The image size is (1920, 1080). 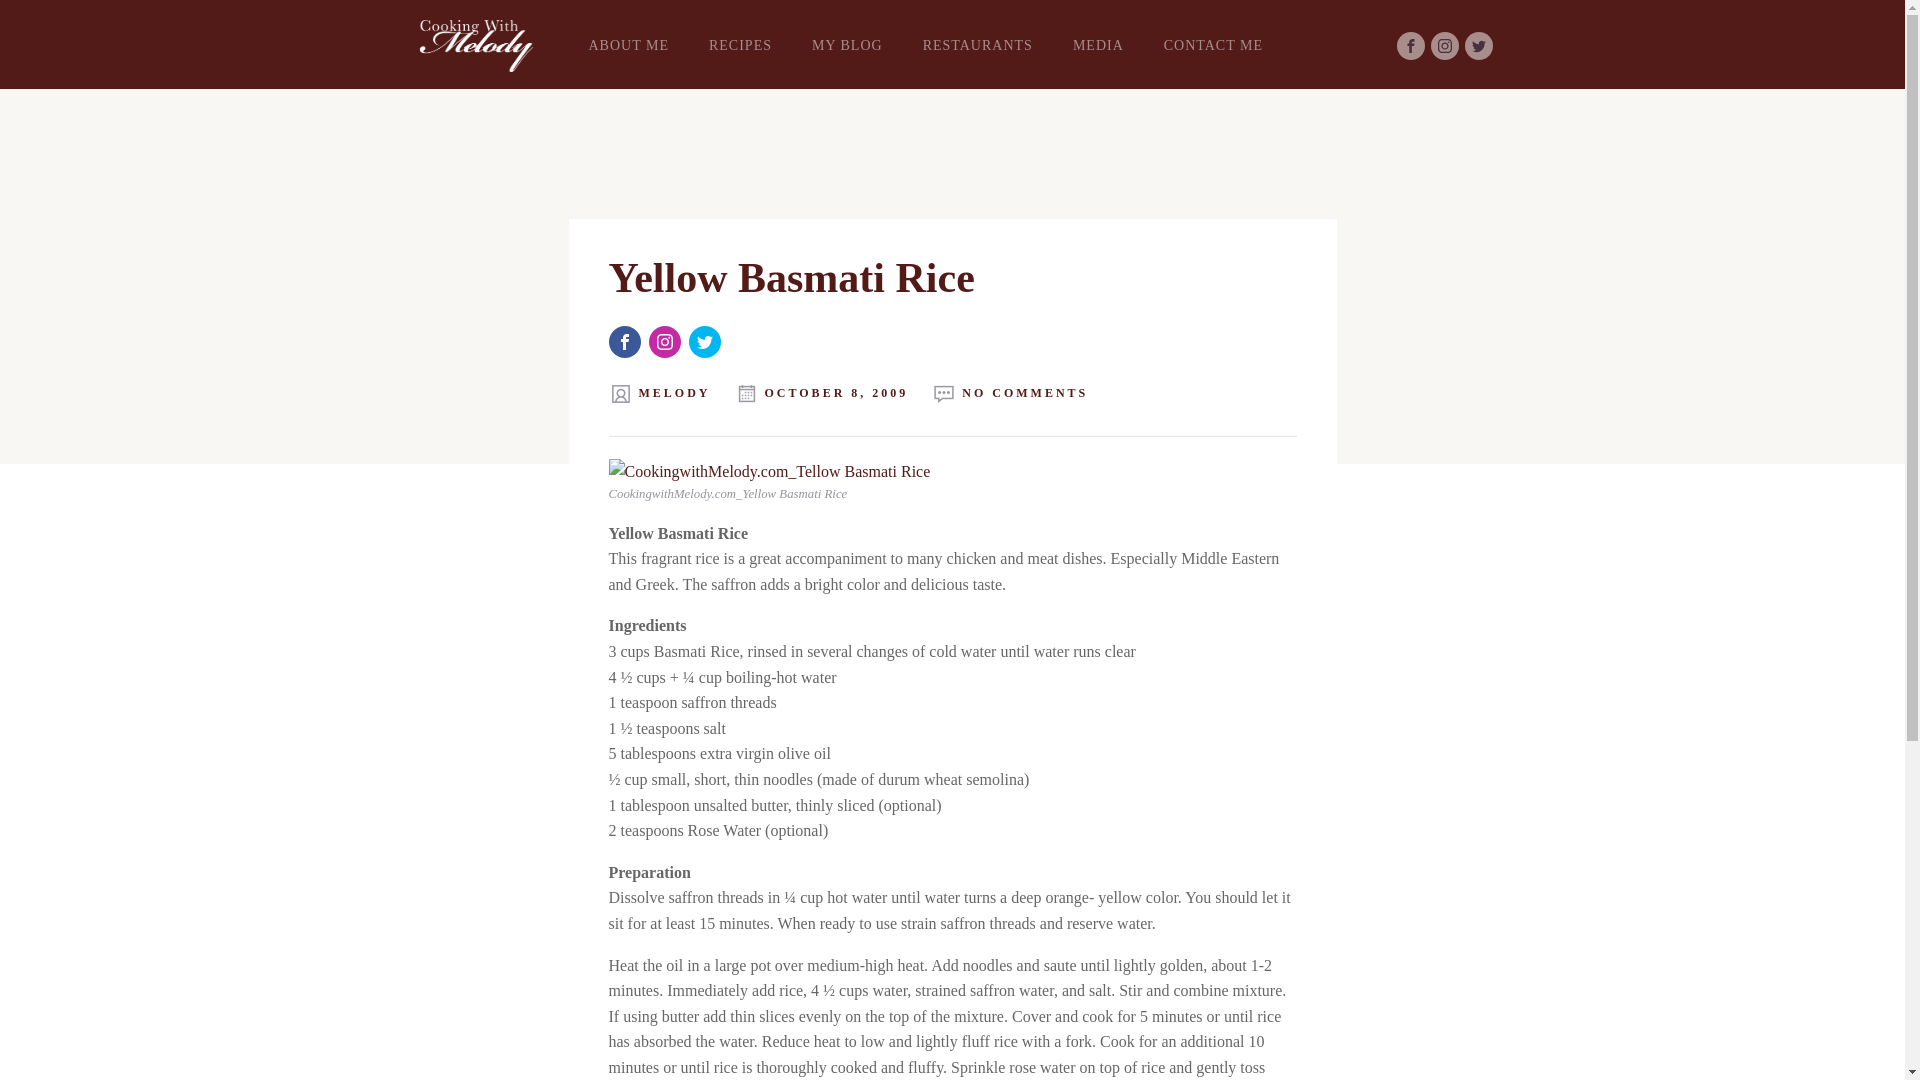 I want to click on ABOUT ME, so click(x=628, y=46).